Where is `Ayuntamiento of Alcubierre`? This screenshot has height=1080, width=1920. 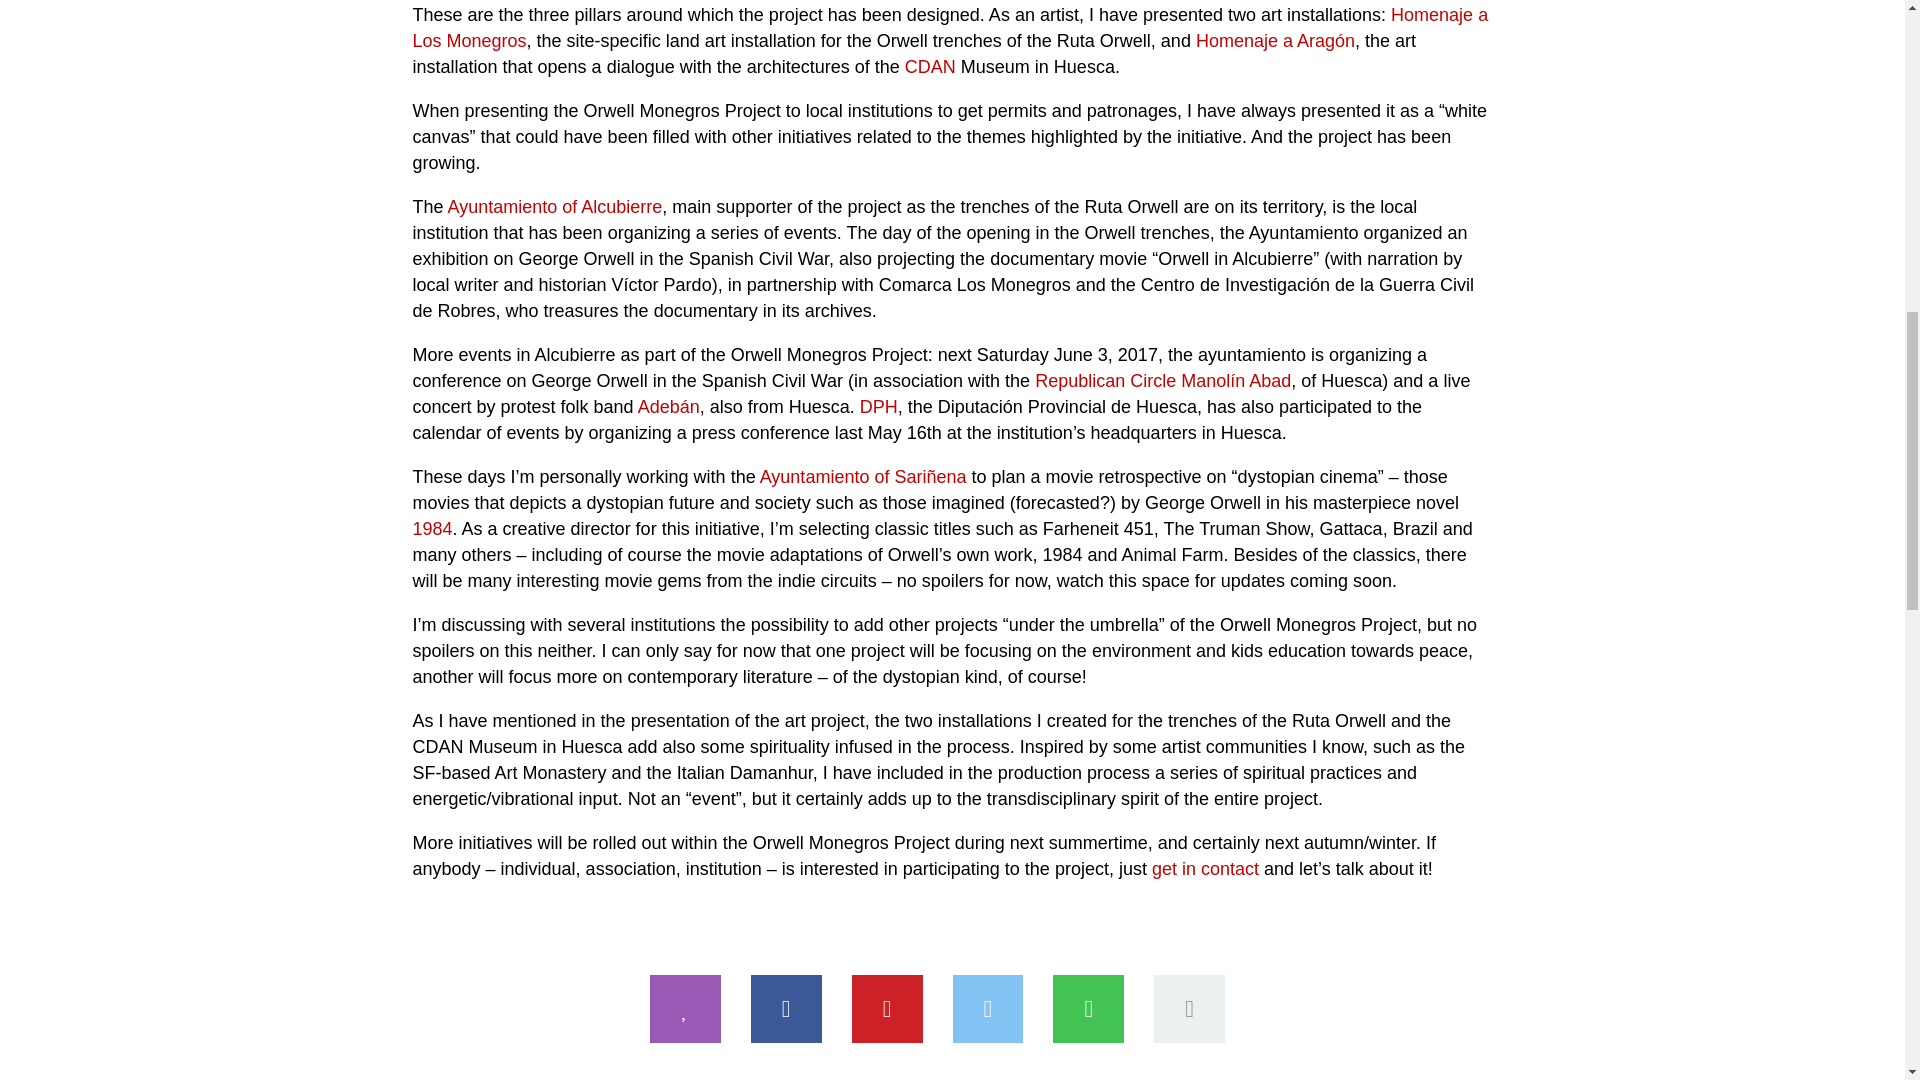 Ayuntamiento of Alcubierre is located at coordinates (554, 206).